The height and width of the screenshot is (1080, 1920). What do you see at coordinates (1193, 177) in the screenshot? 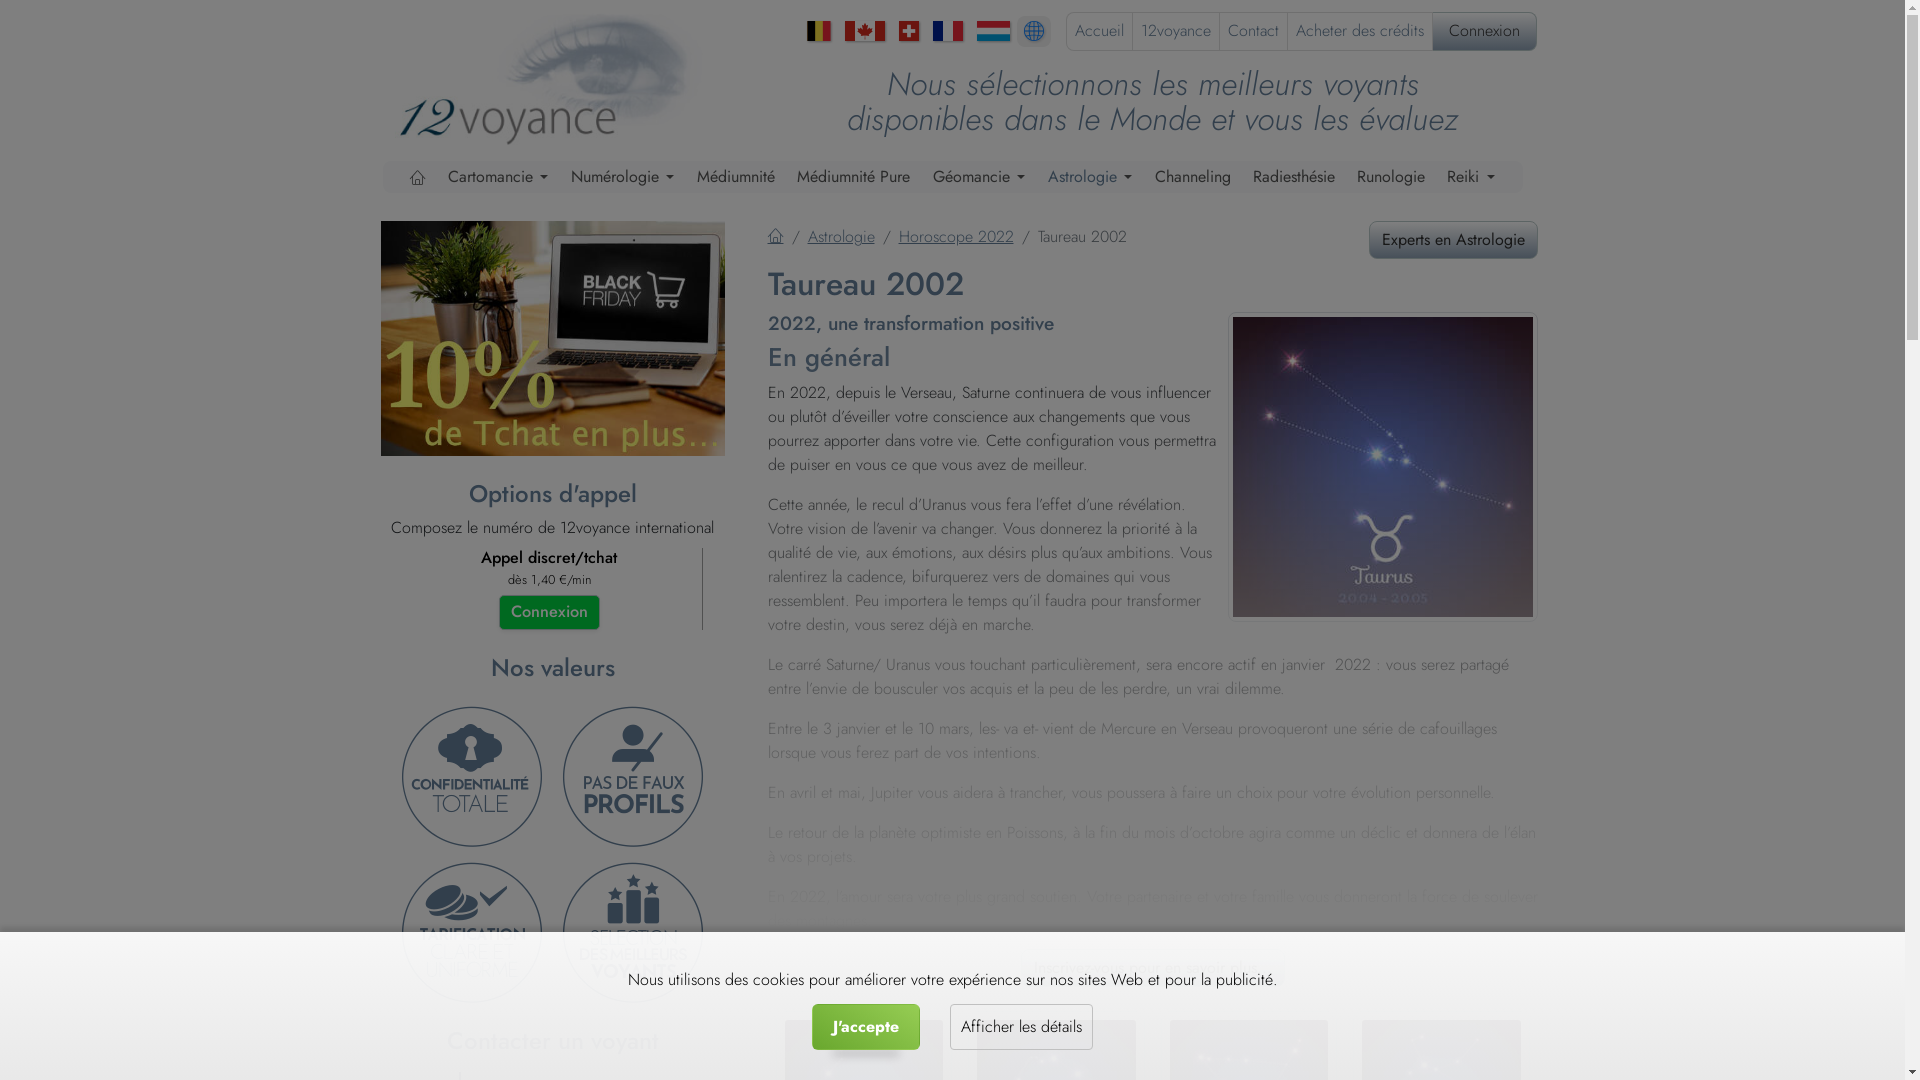
I see `Channeling` at bounding box center [1193, 177].